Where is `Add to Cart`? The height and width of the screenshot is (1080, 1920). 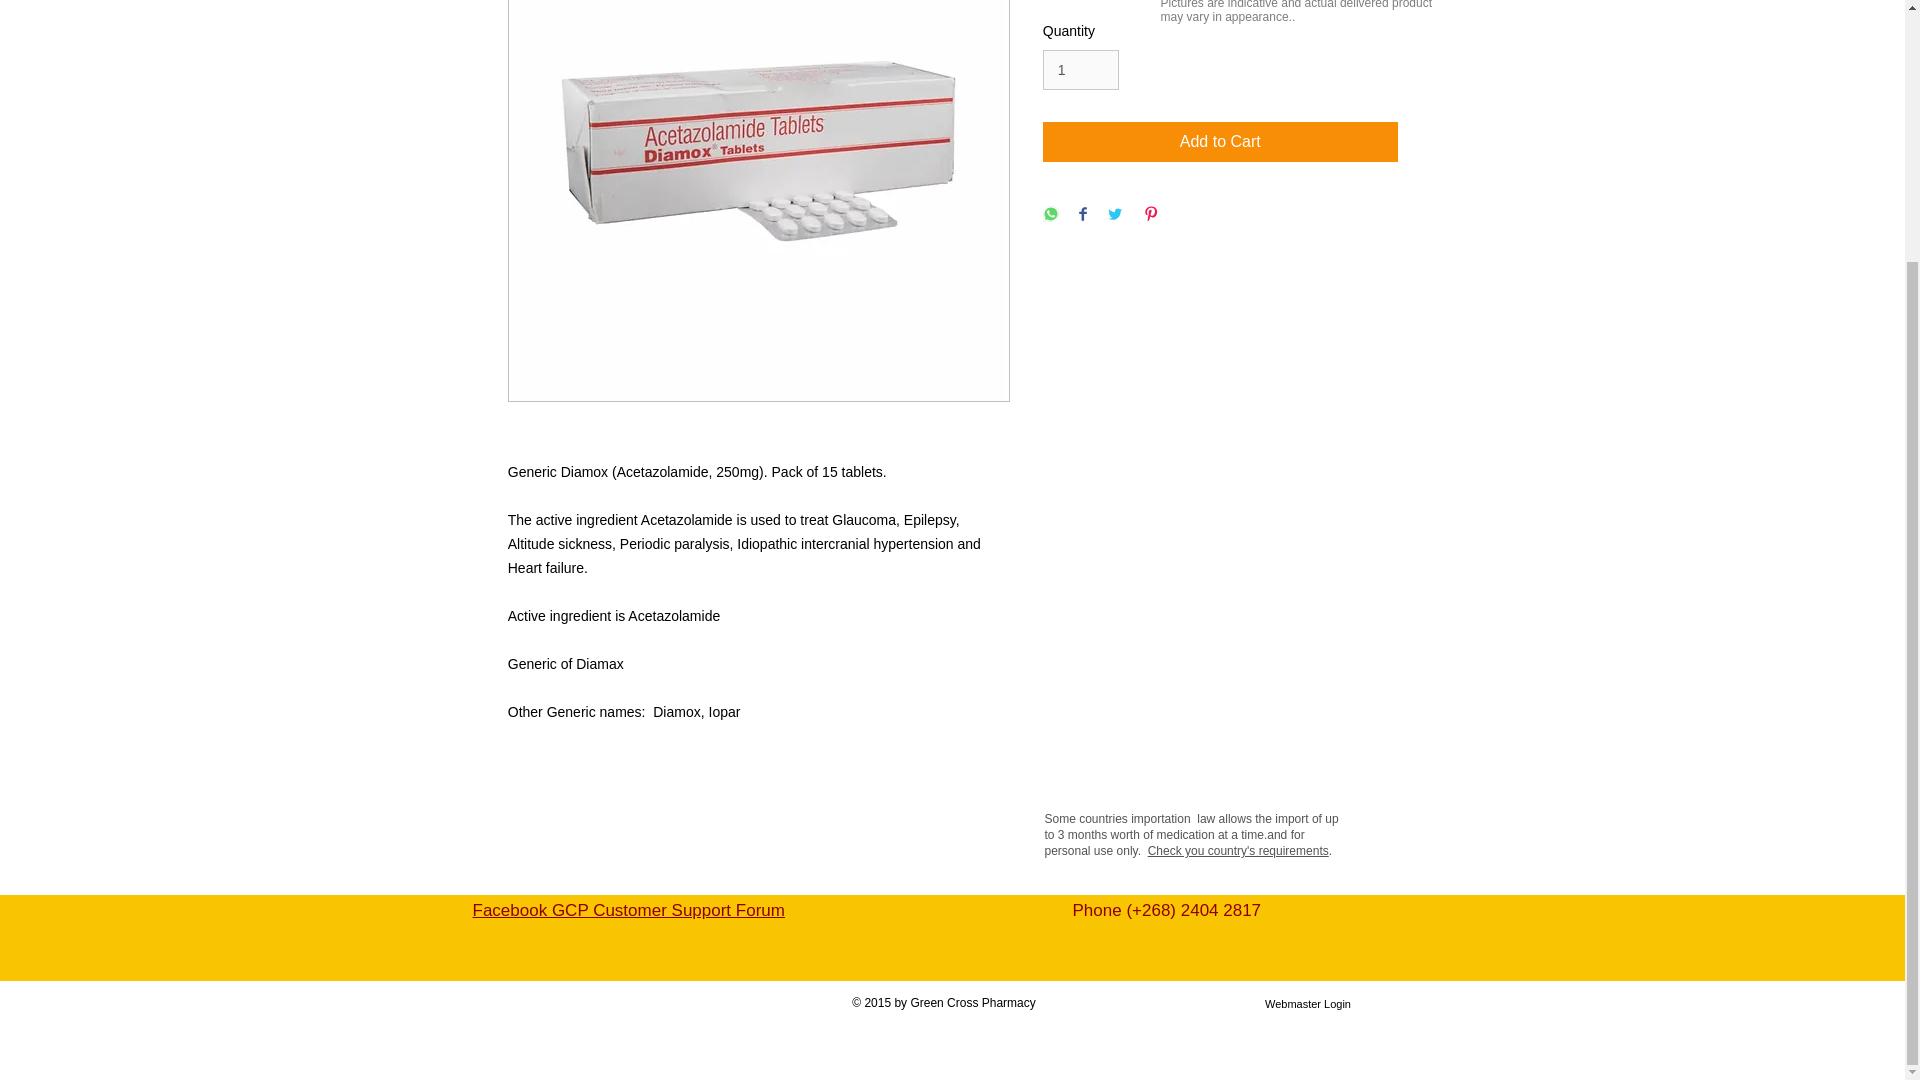 Add to Cart is located at coordinates (1220, 142).